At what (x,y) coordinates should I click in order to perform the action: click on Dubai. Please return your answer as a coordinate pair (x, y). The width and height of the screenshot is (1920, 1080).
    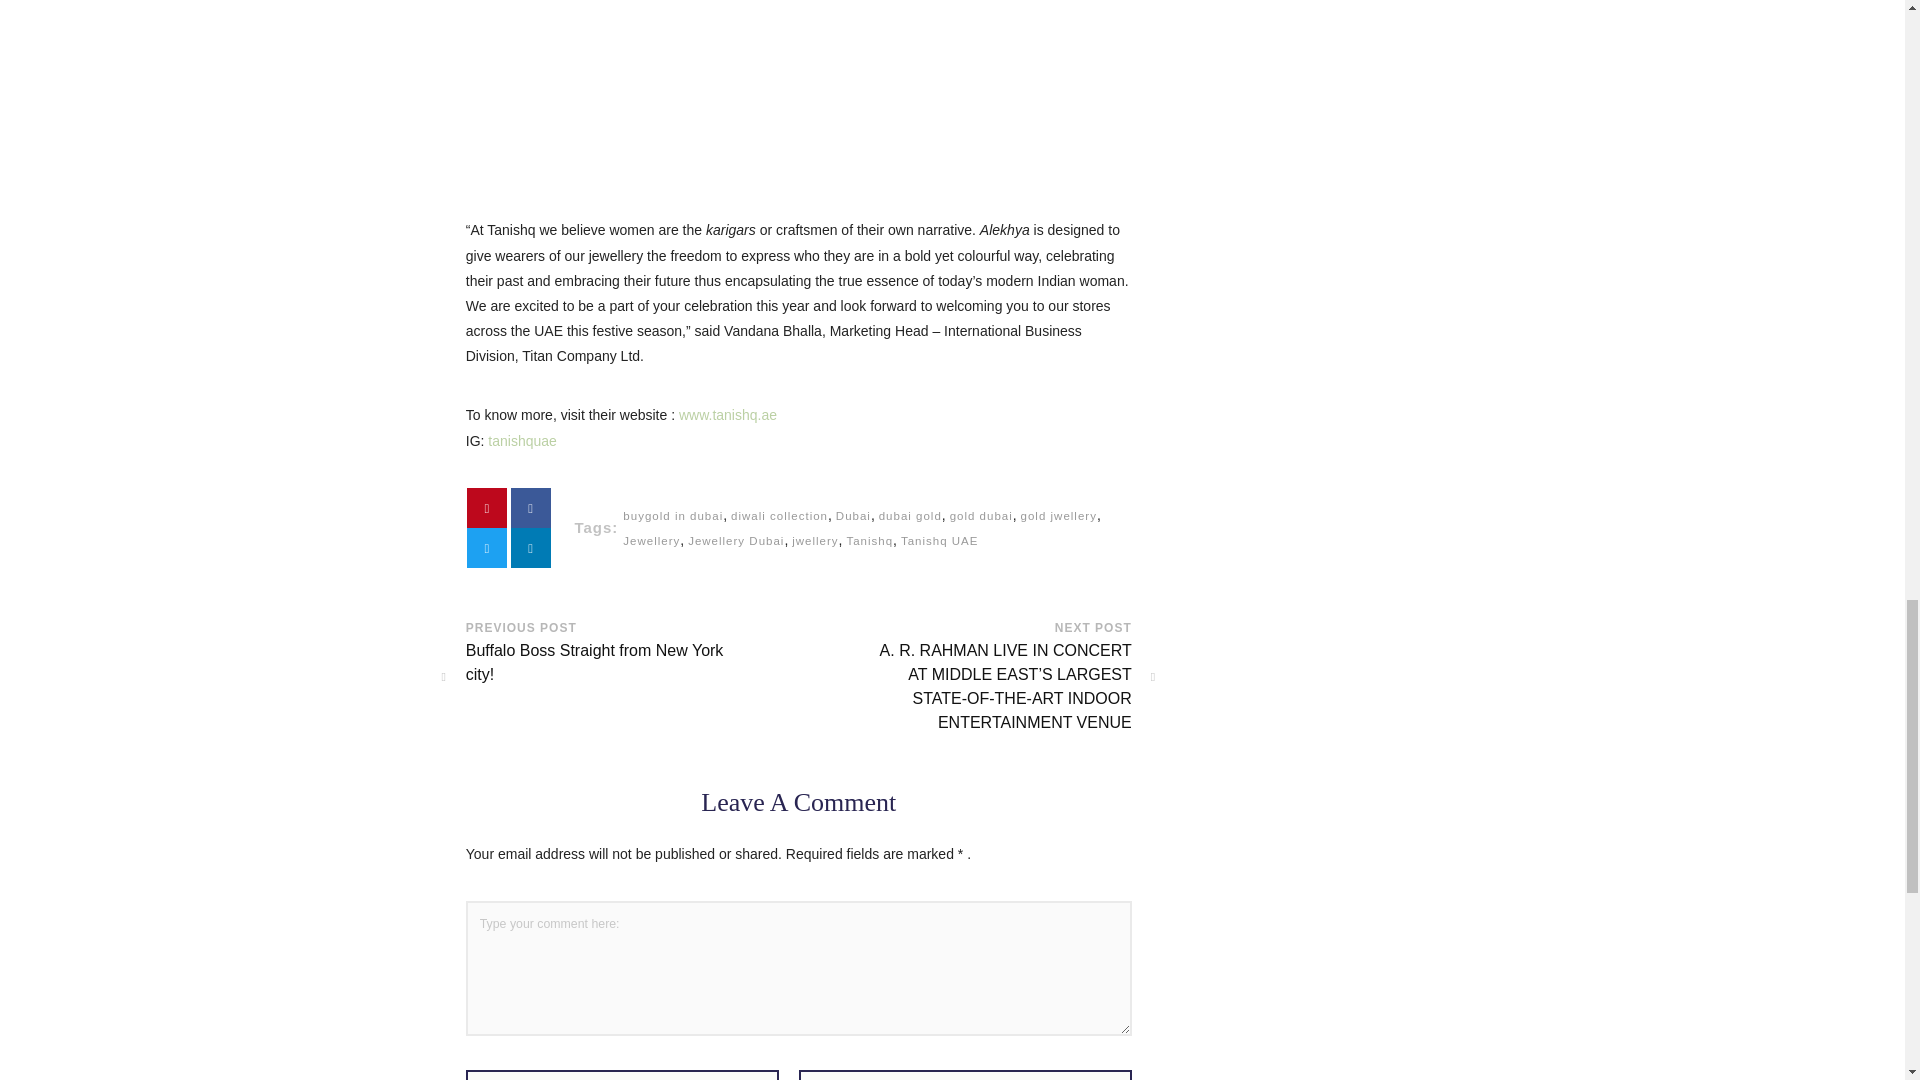
    Looking at the image, I should click on (853, 516).